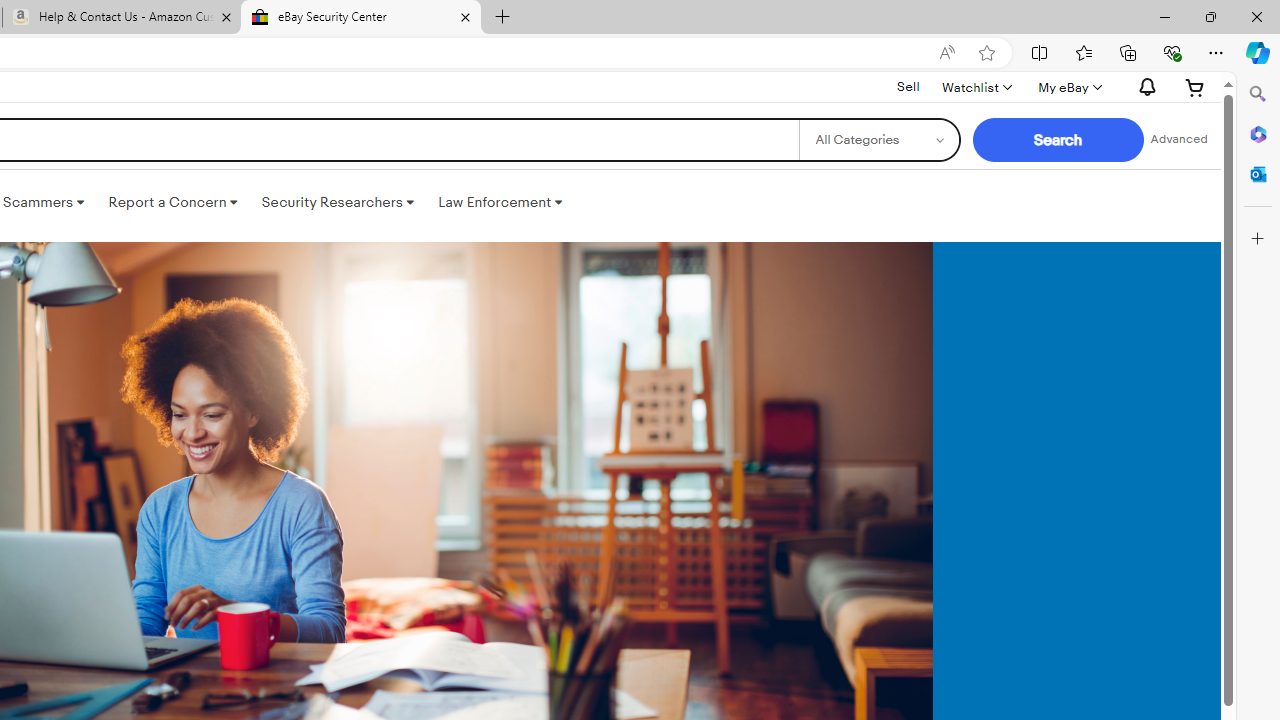 The image size is (1280, 720). I want to click on Sell, so click(908, 87).